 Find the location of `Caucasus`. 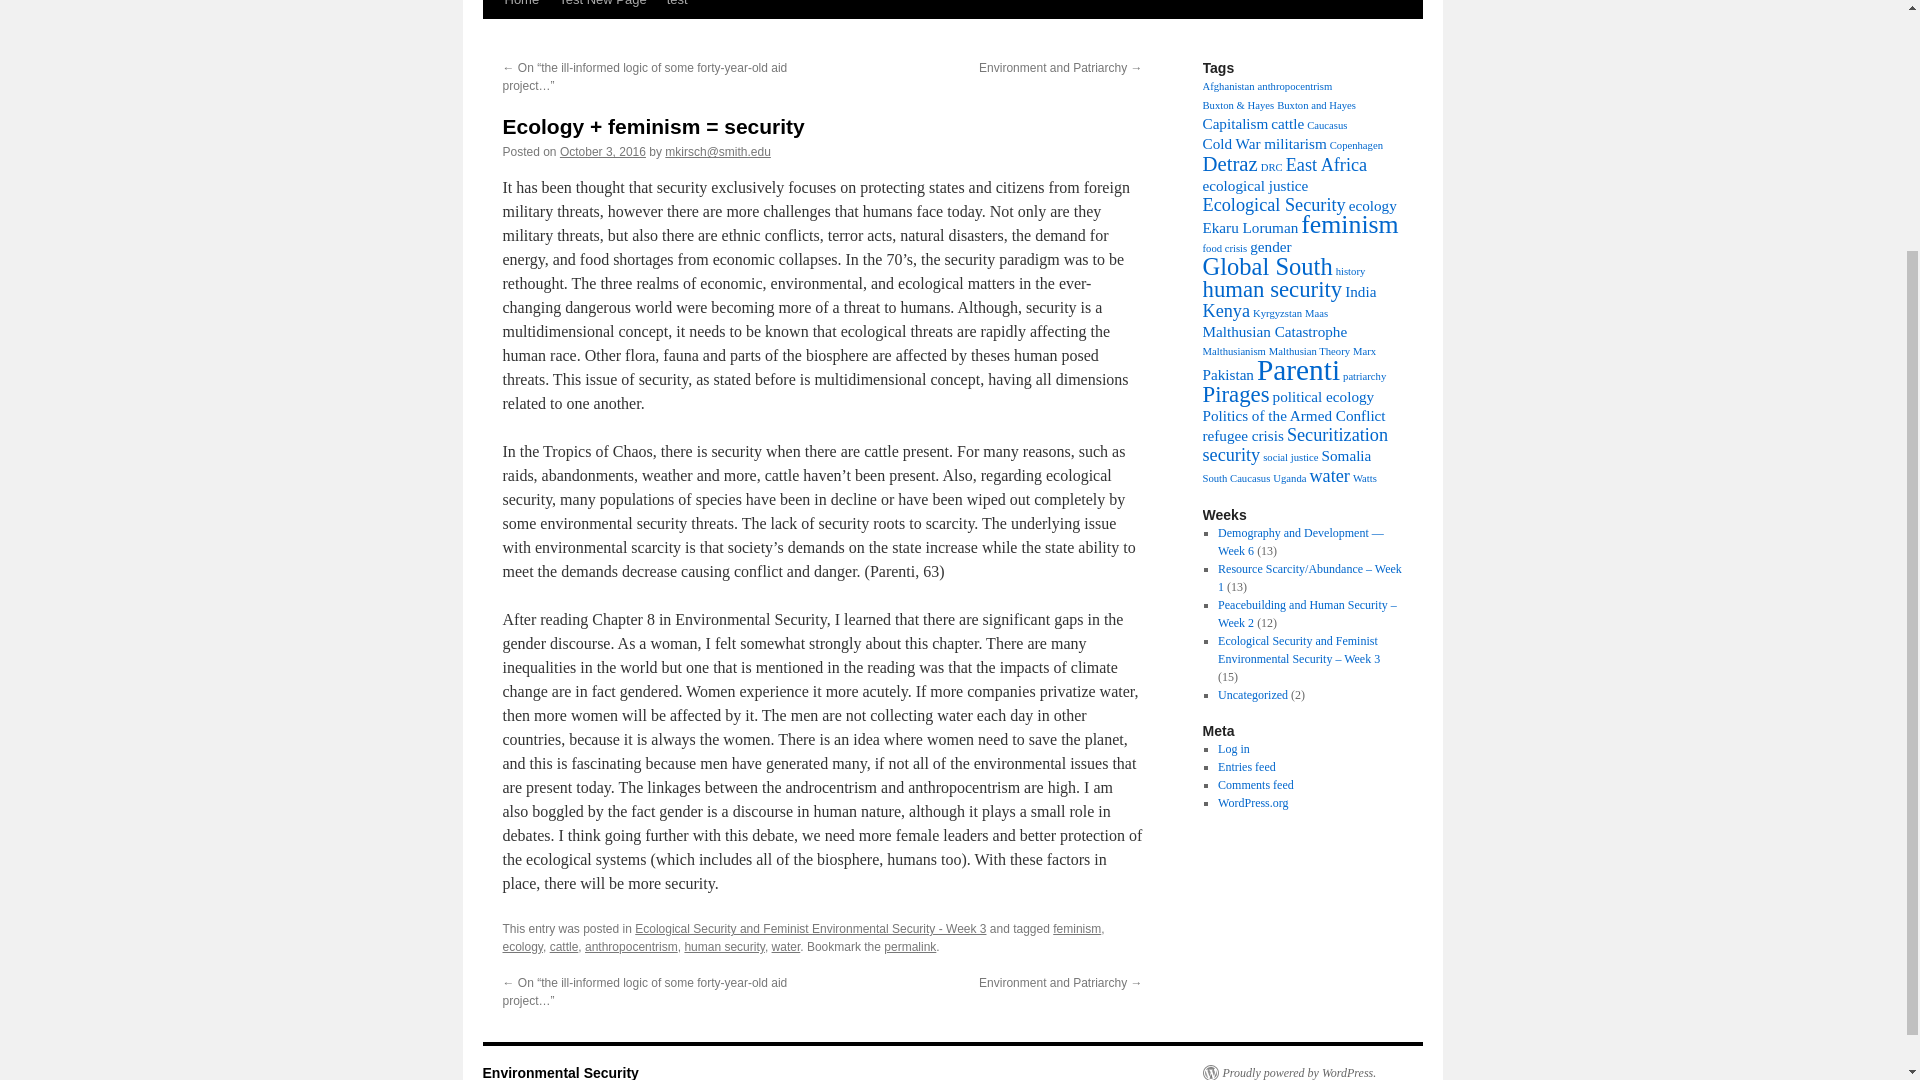

Caucasus is located at coordinates (1327, 124).